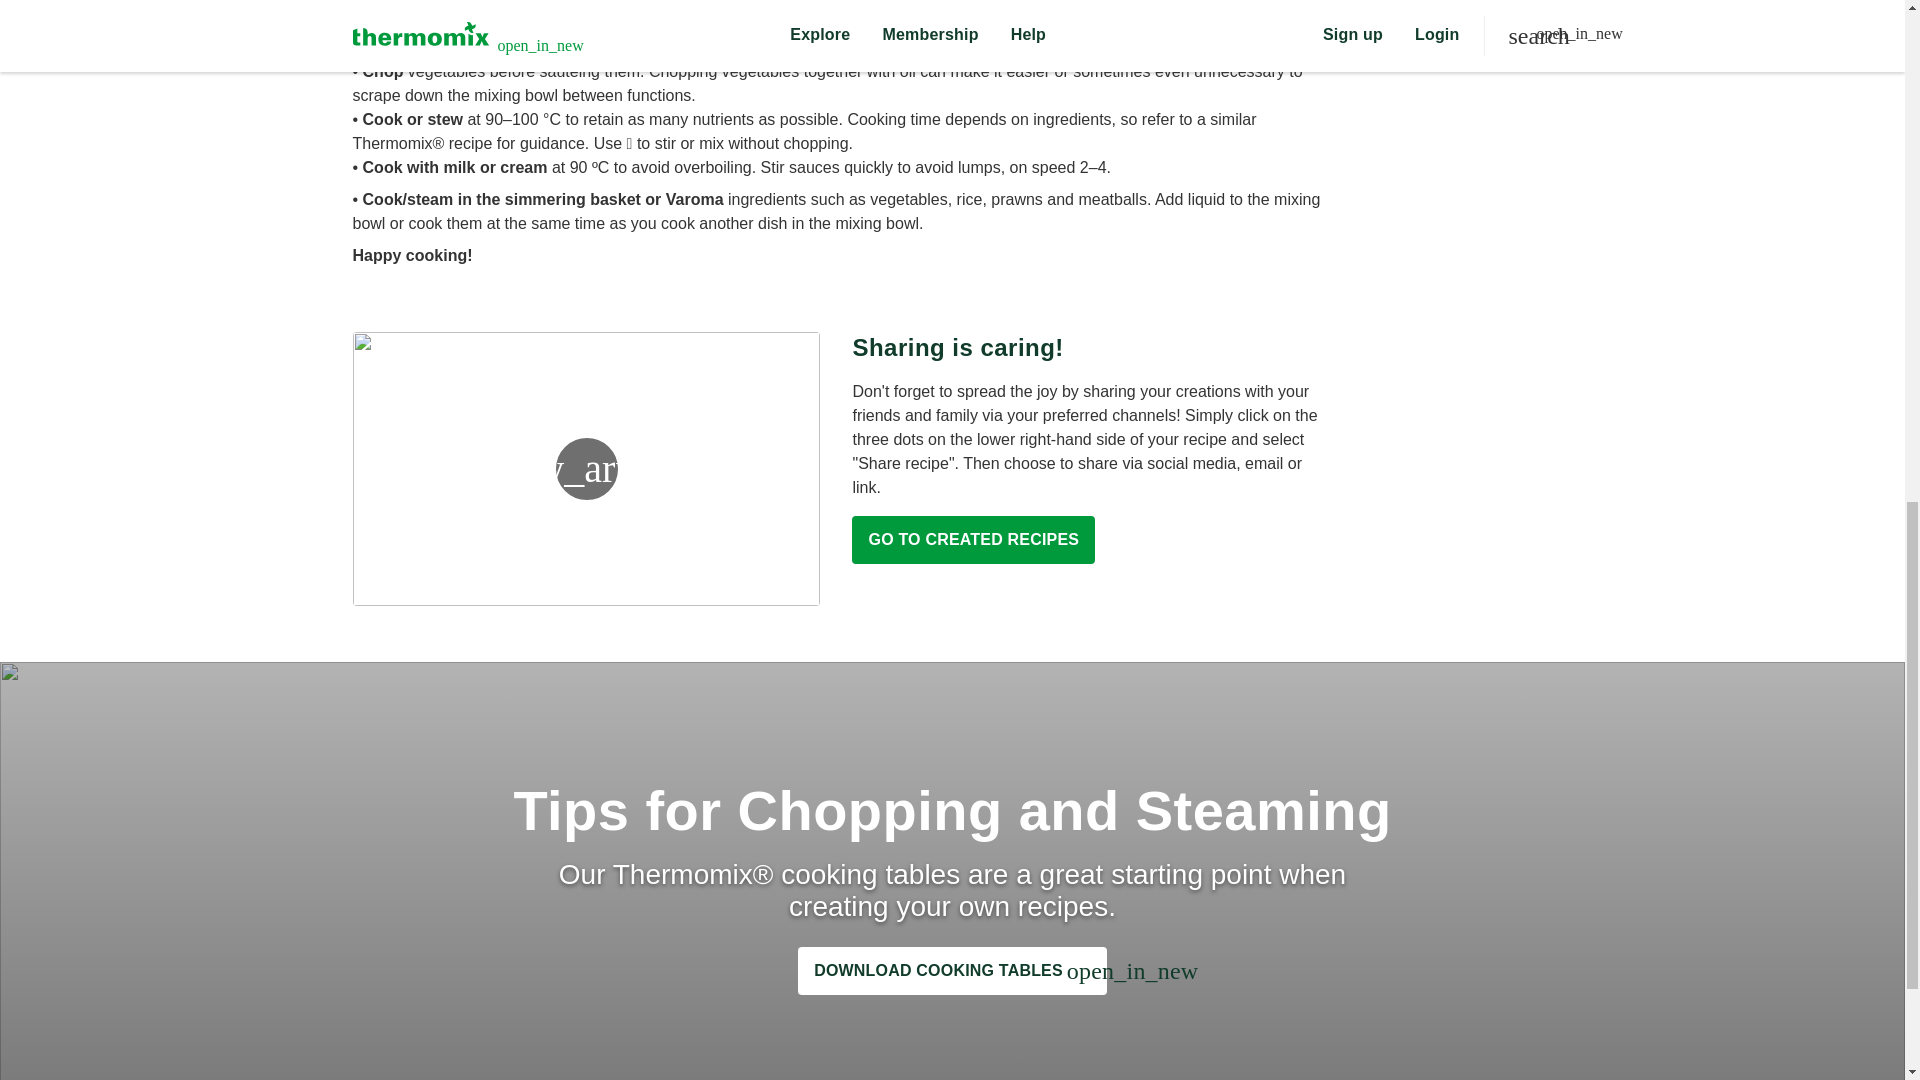 The height and width of the screenshot is (1080, 1920). I want to click on DOWNLOAD COOKING TABLES, so click(952, 970).